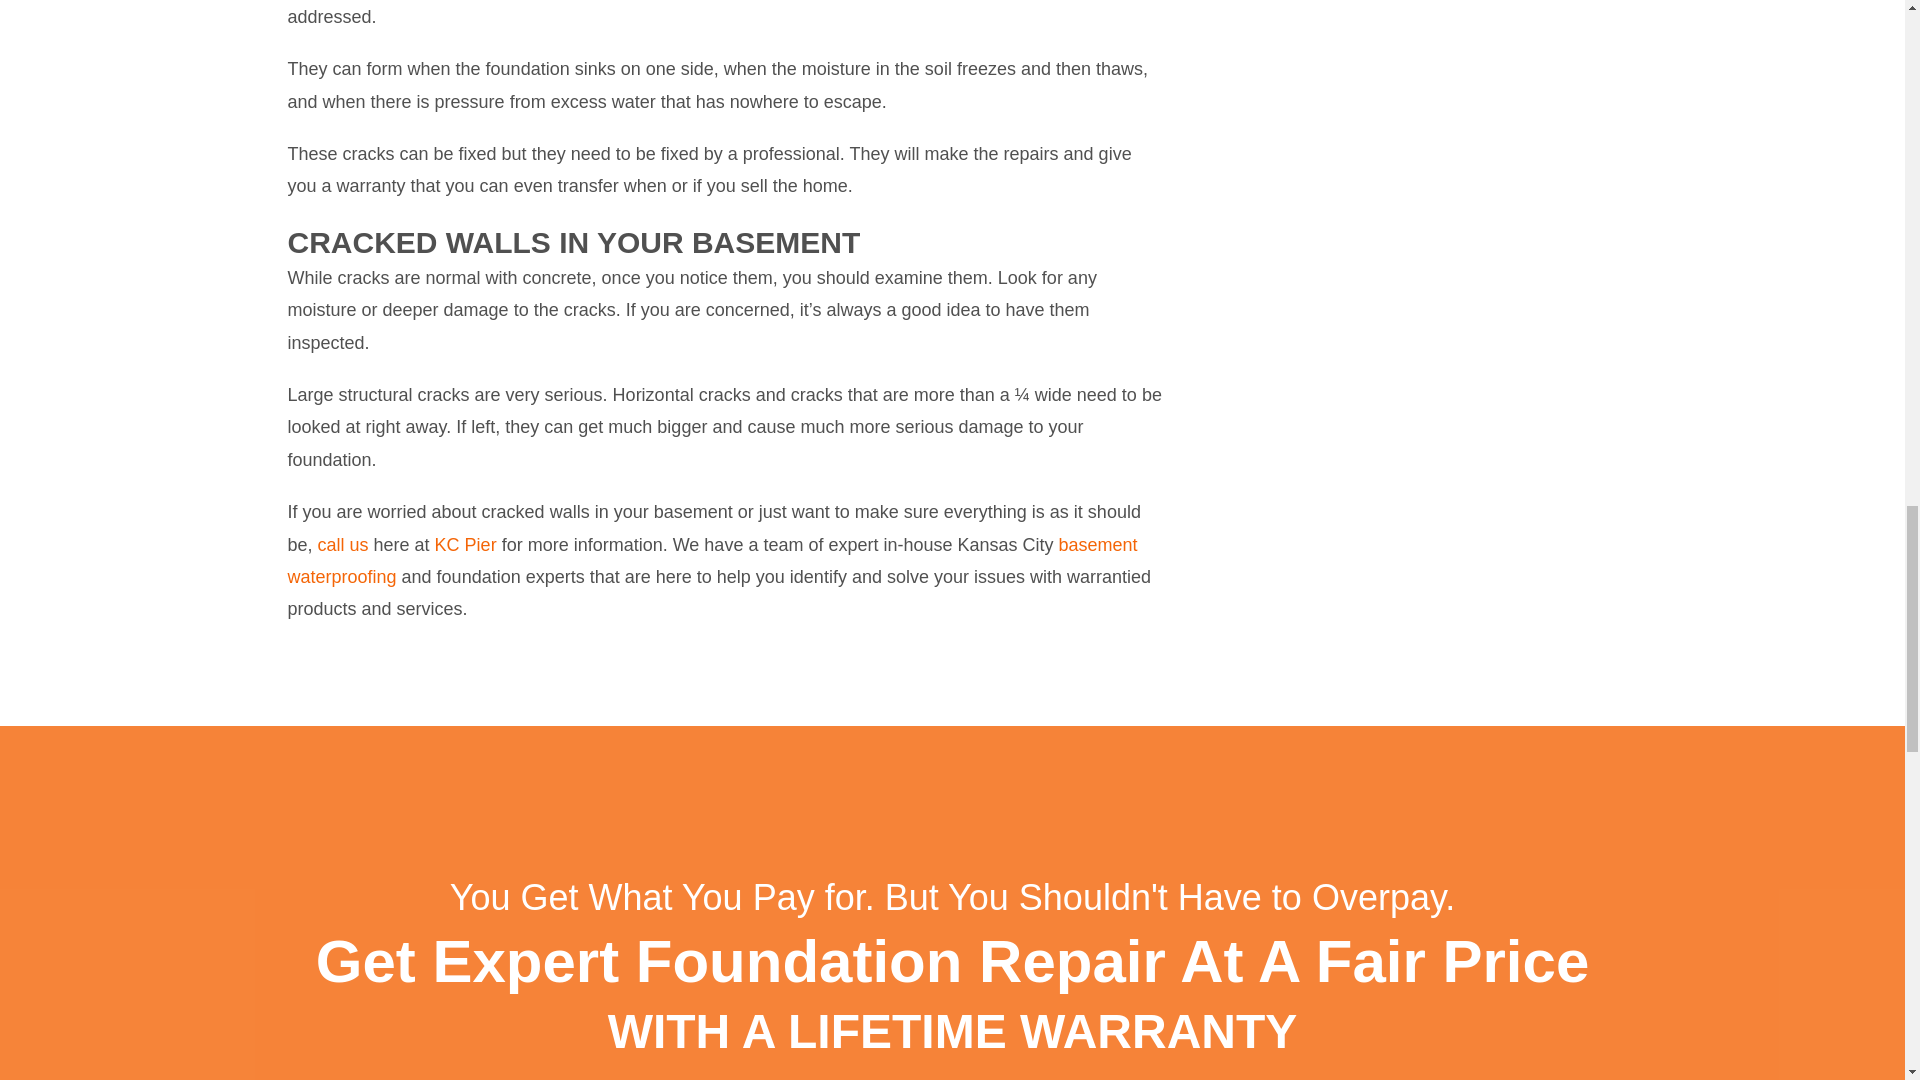 The image size is (1920, 1080). I want to click on KC Pier, so click(466, 544).